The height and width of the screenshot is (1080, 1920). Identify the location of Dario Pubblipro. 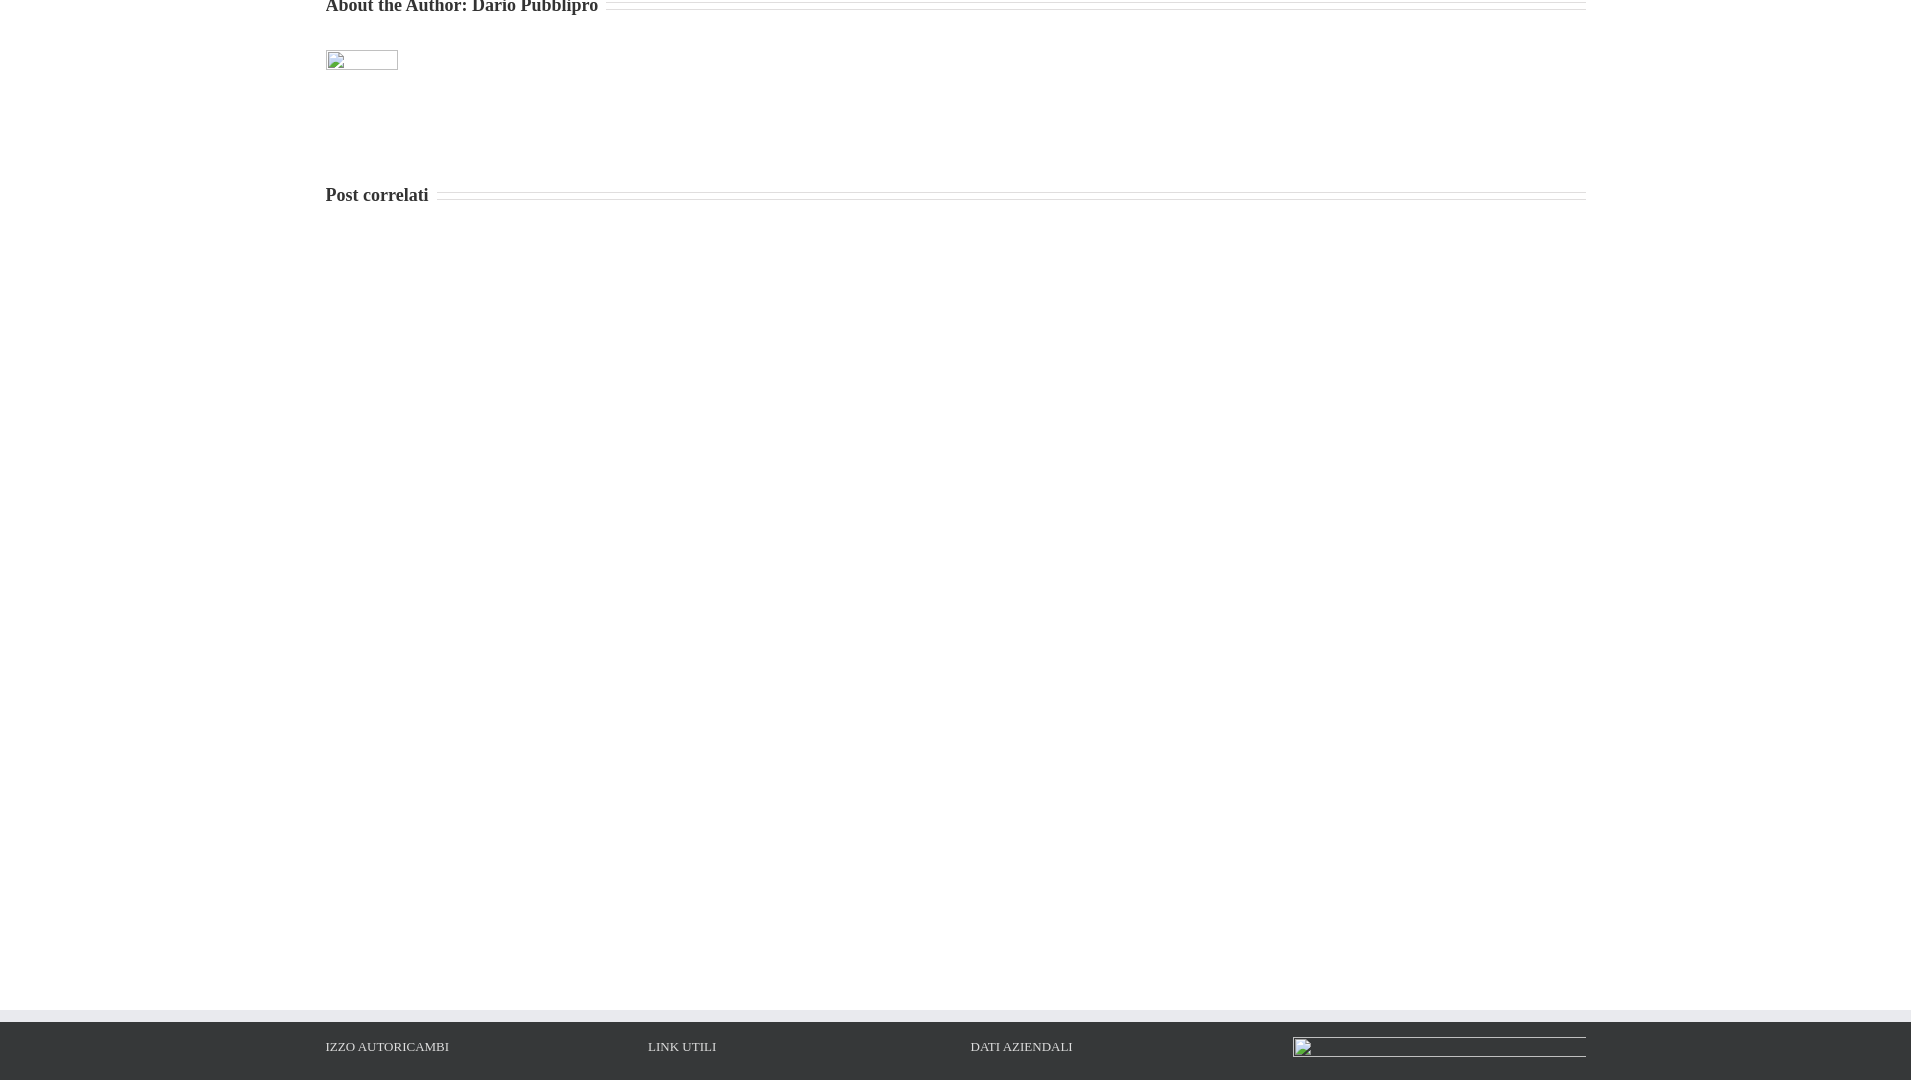
(534, 8).